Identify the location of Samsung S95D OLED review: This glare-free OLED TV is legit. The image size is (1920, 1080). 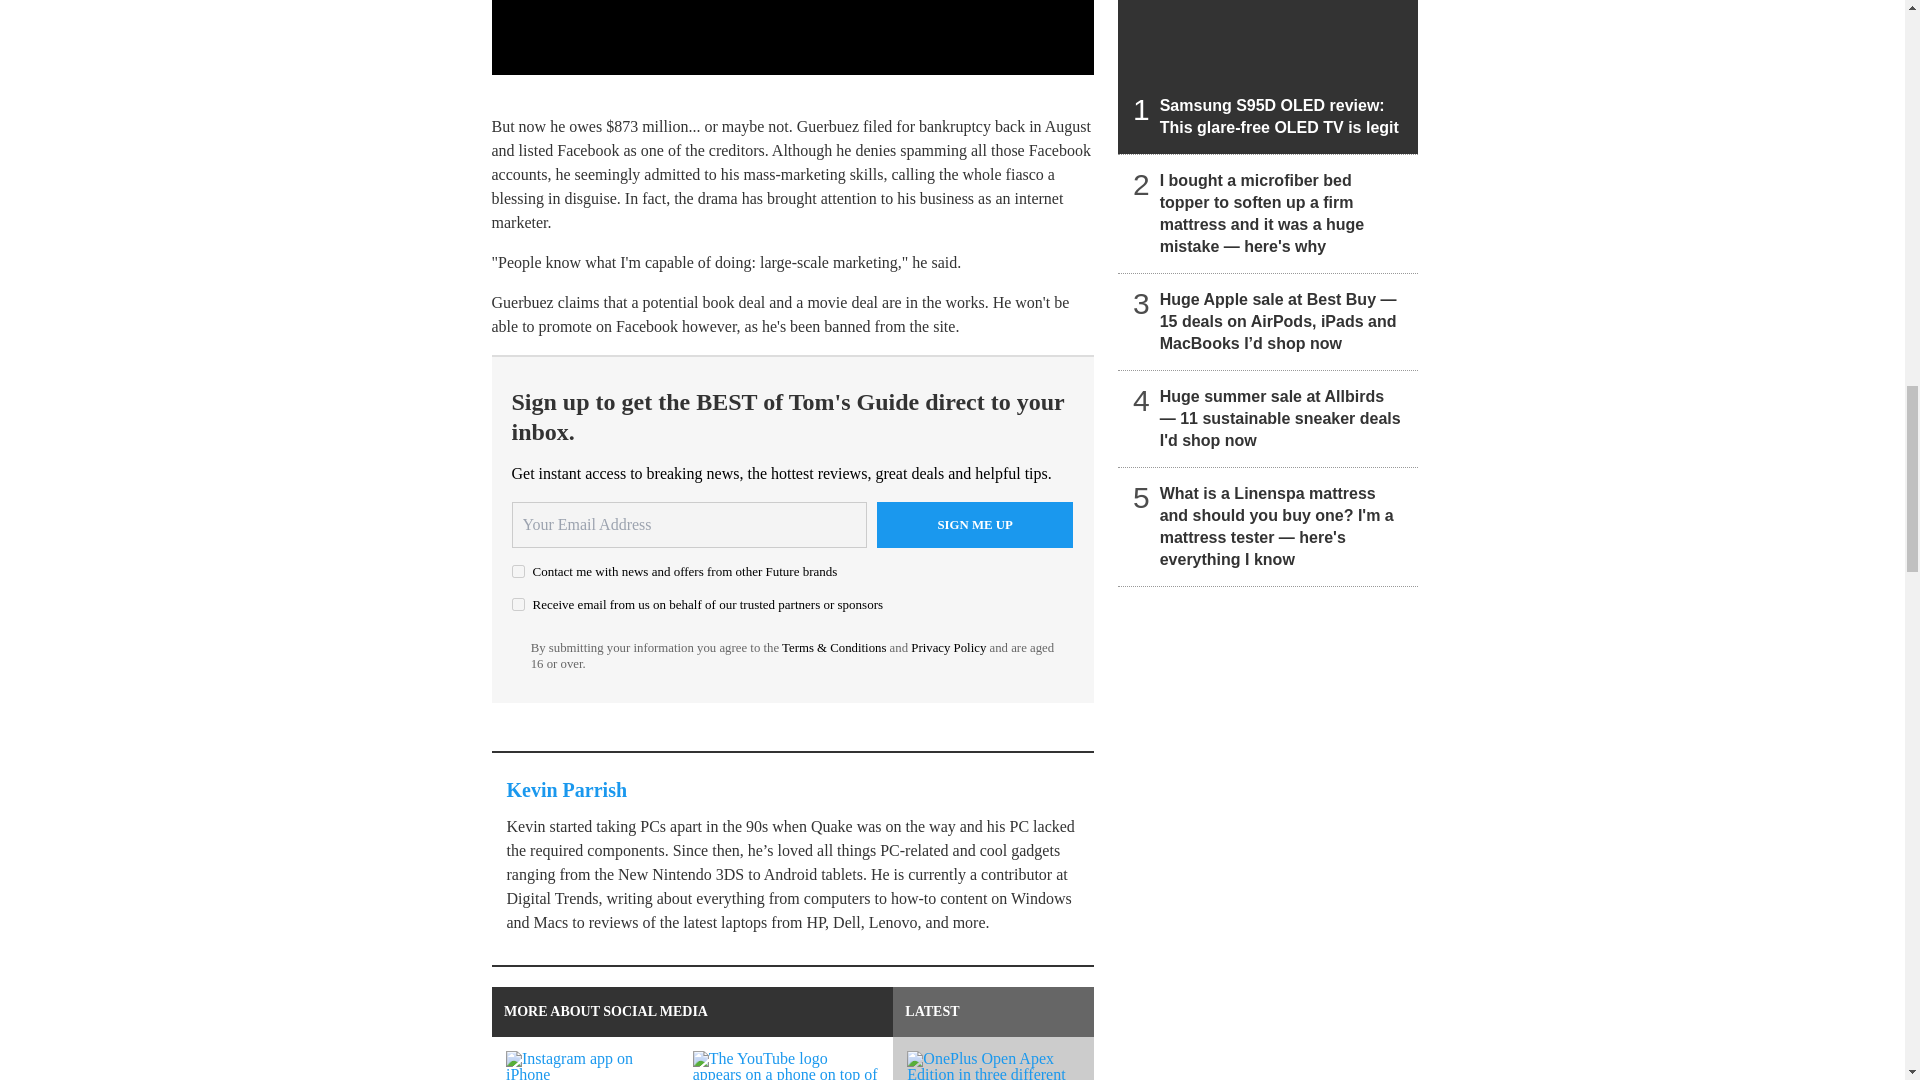
(1268, 77).